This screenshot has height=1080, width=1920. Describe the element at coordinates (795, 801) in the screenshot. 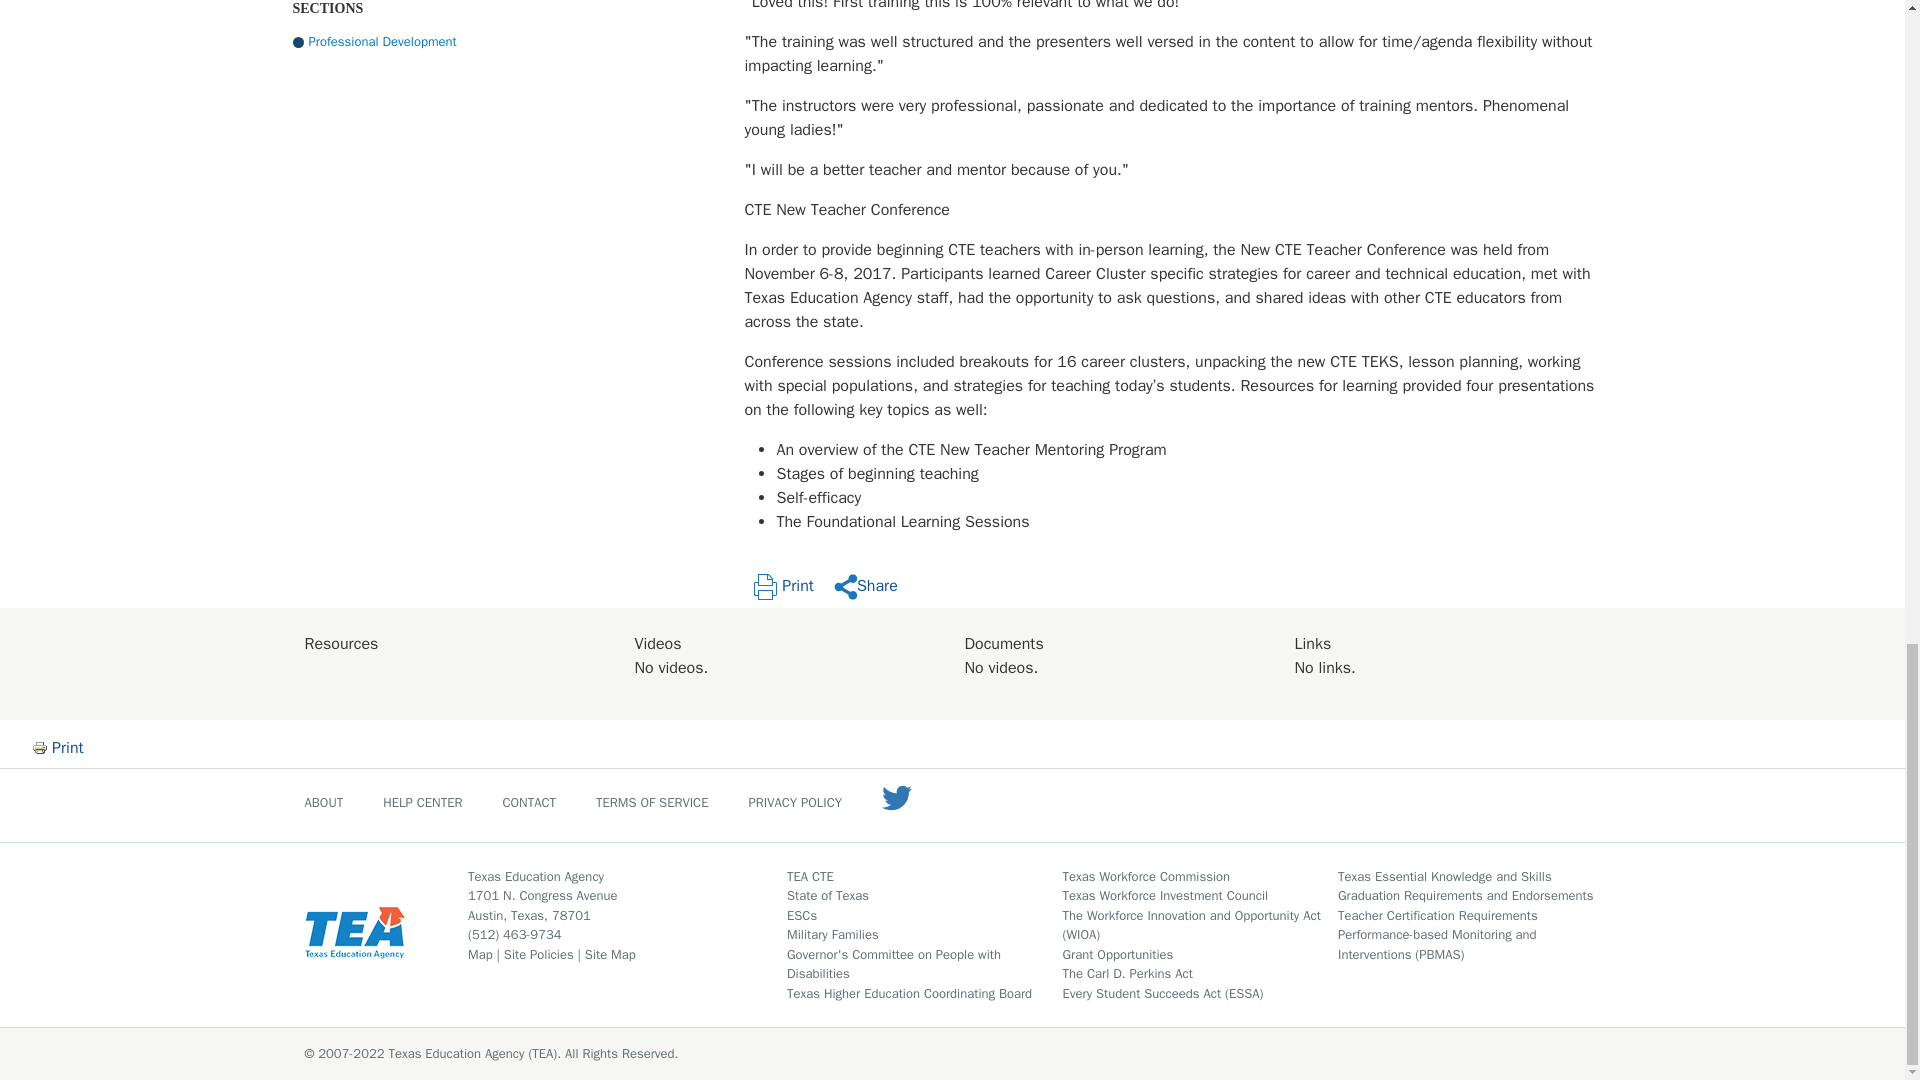

I see `PRIVACY POLICY` at that location.